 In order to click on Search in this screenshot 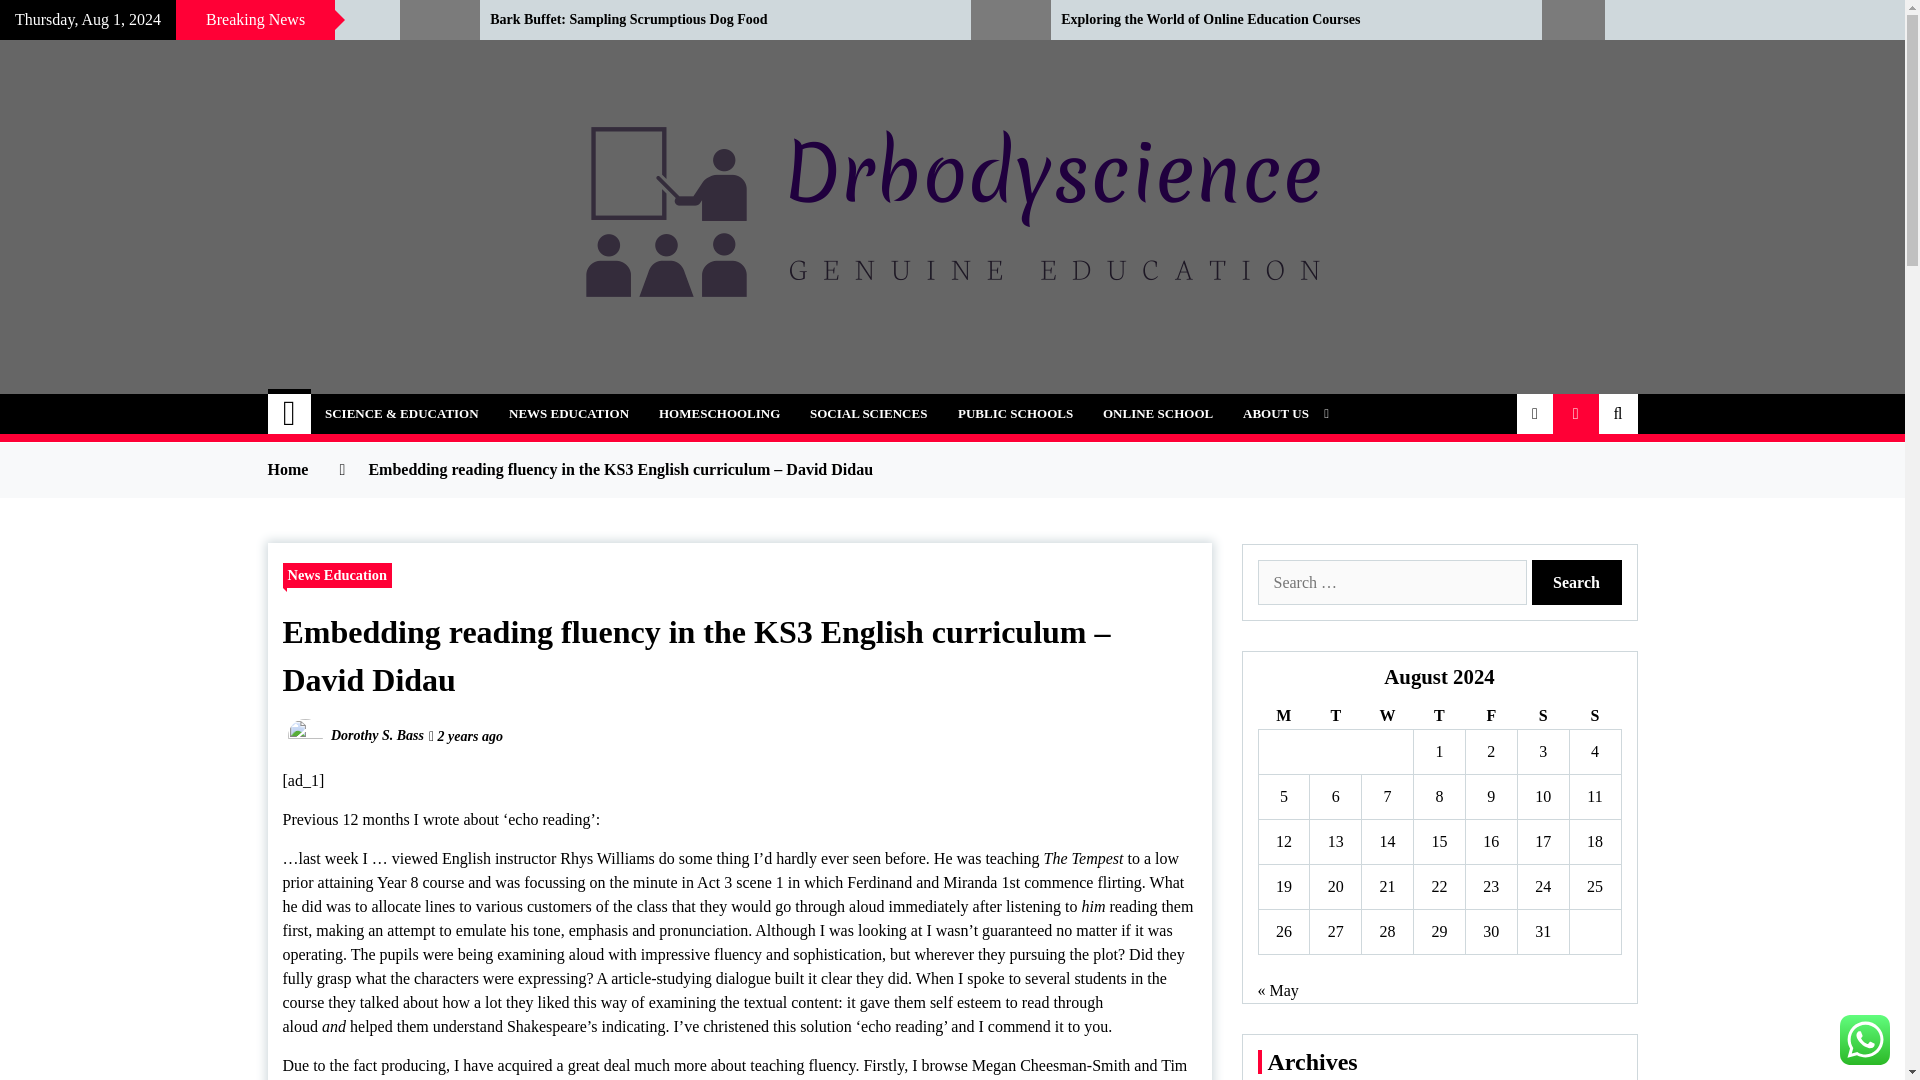, I will do `click(1577, 582)`.